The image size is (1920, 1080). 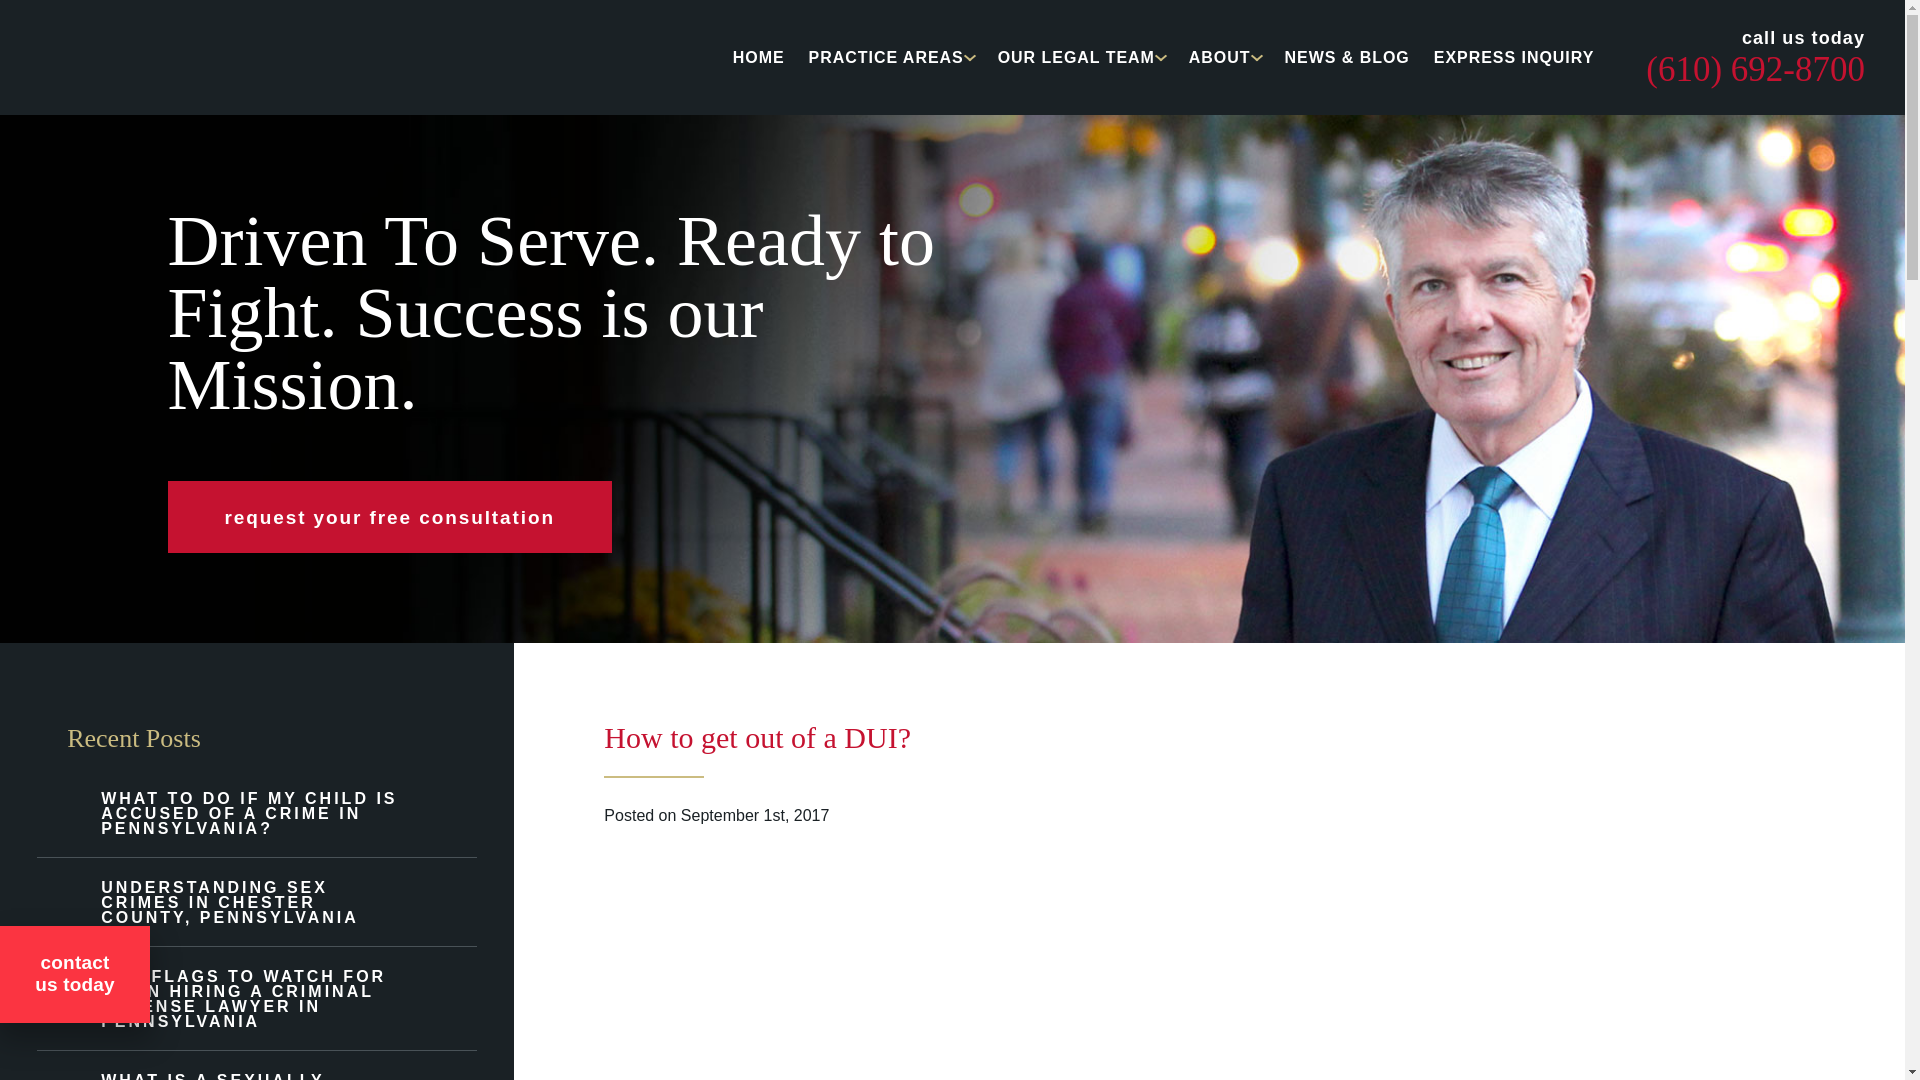 What do you see at coordinates (1076, 56) in the screenshot?
I see `OUR LEGAL TEAM` at bounding box center [1076, 56].